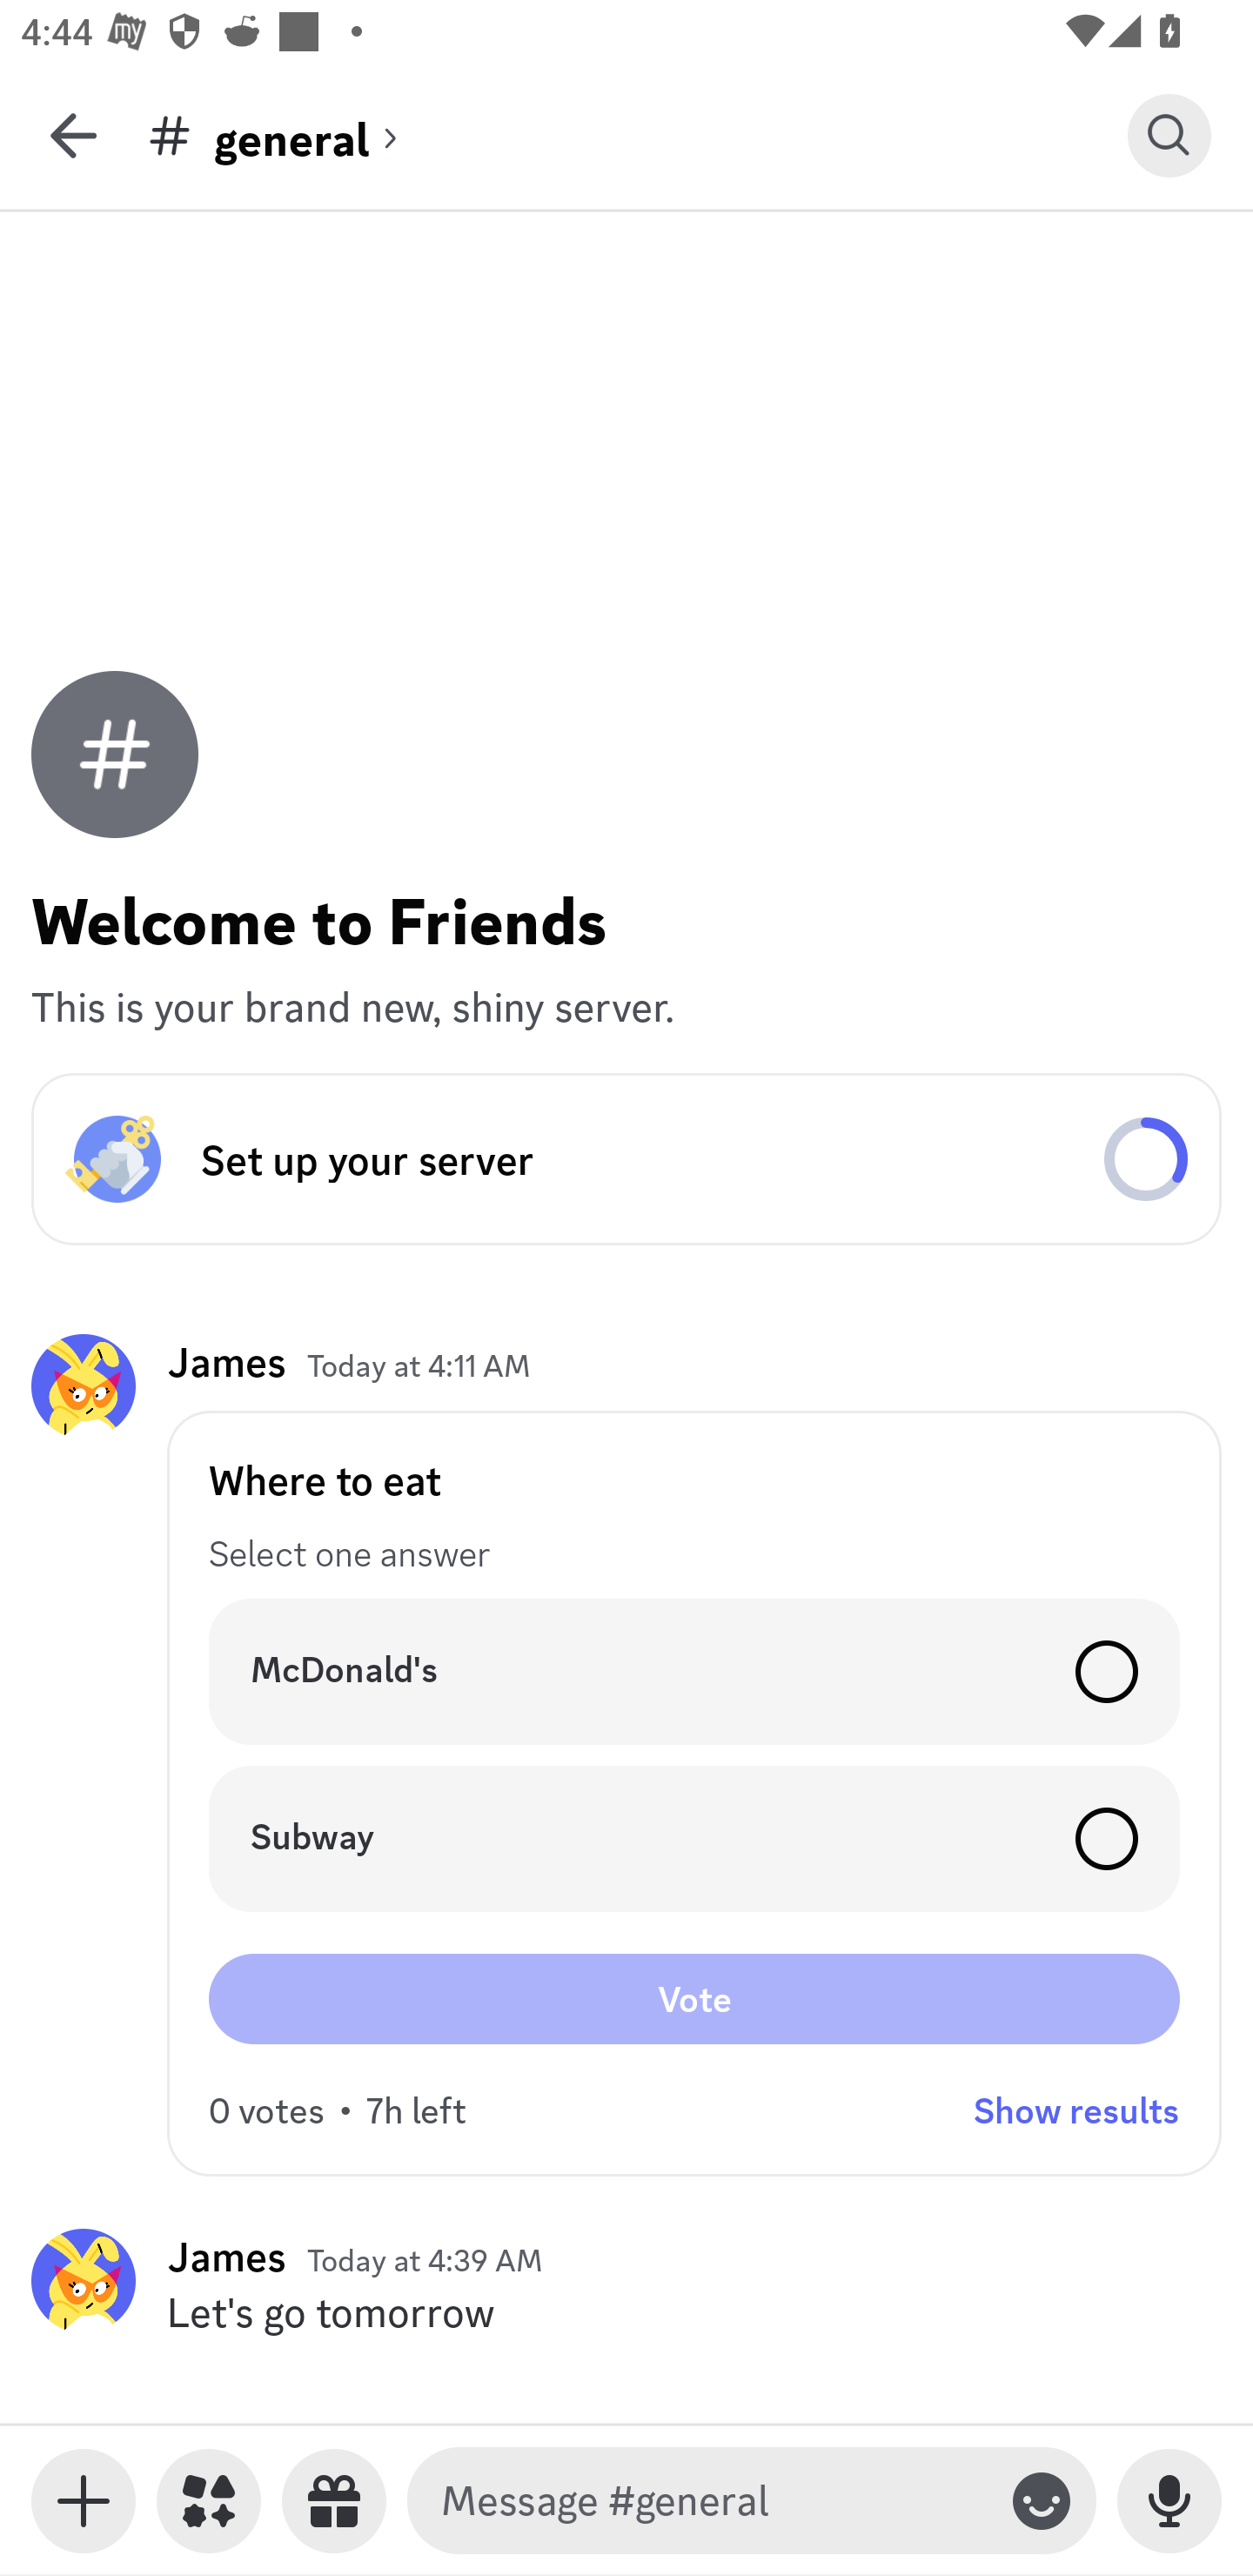 This screenshot has height=2576, width=1253. I want to click on James, so click(226, 1363).